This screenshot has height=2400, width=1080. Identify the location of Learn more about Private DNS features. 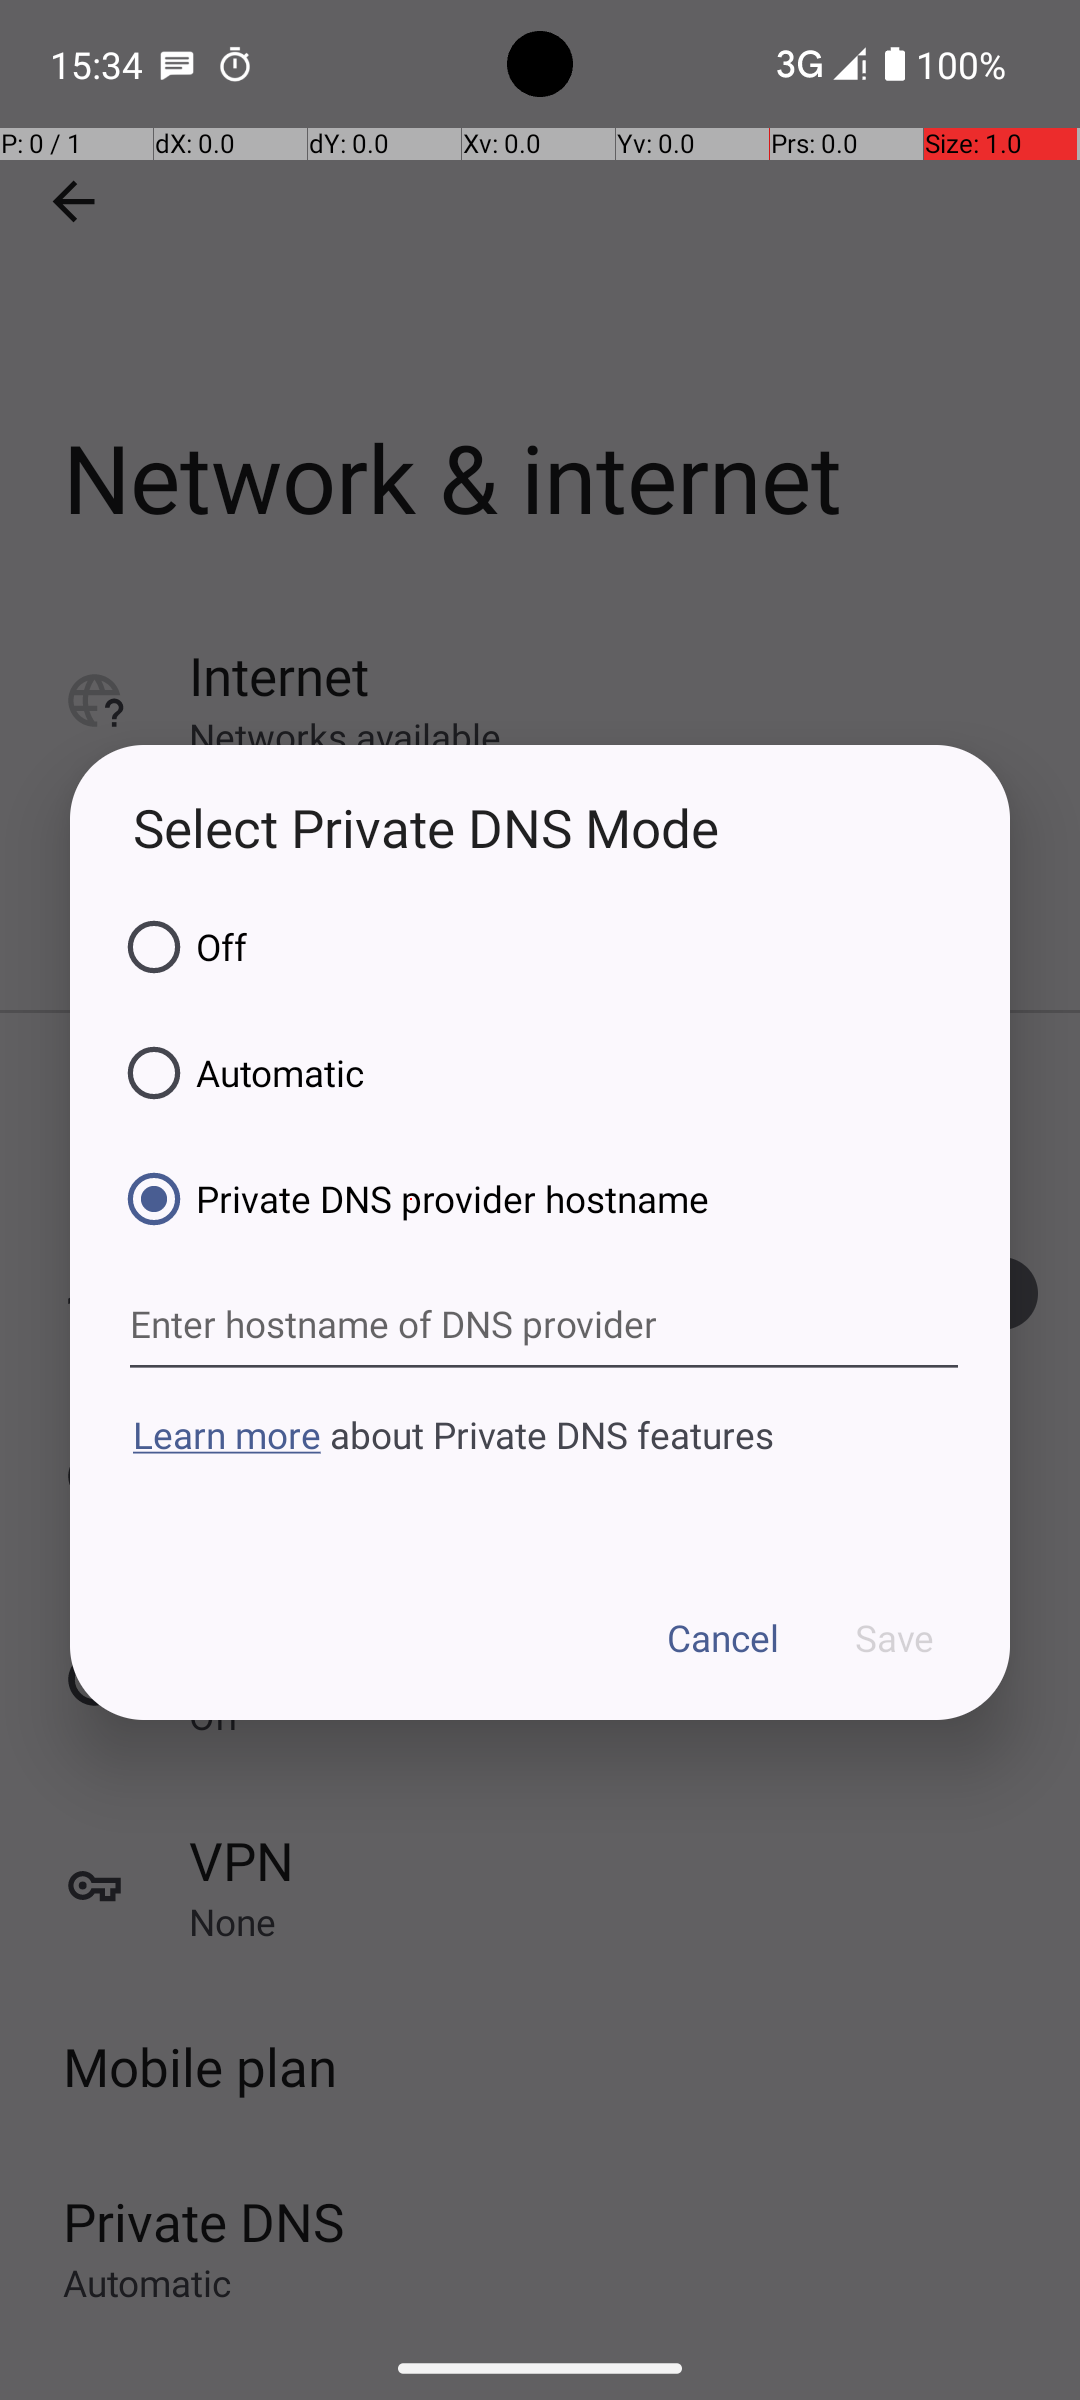
(540, 1472).